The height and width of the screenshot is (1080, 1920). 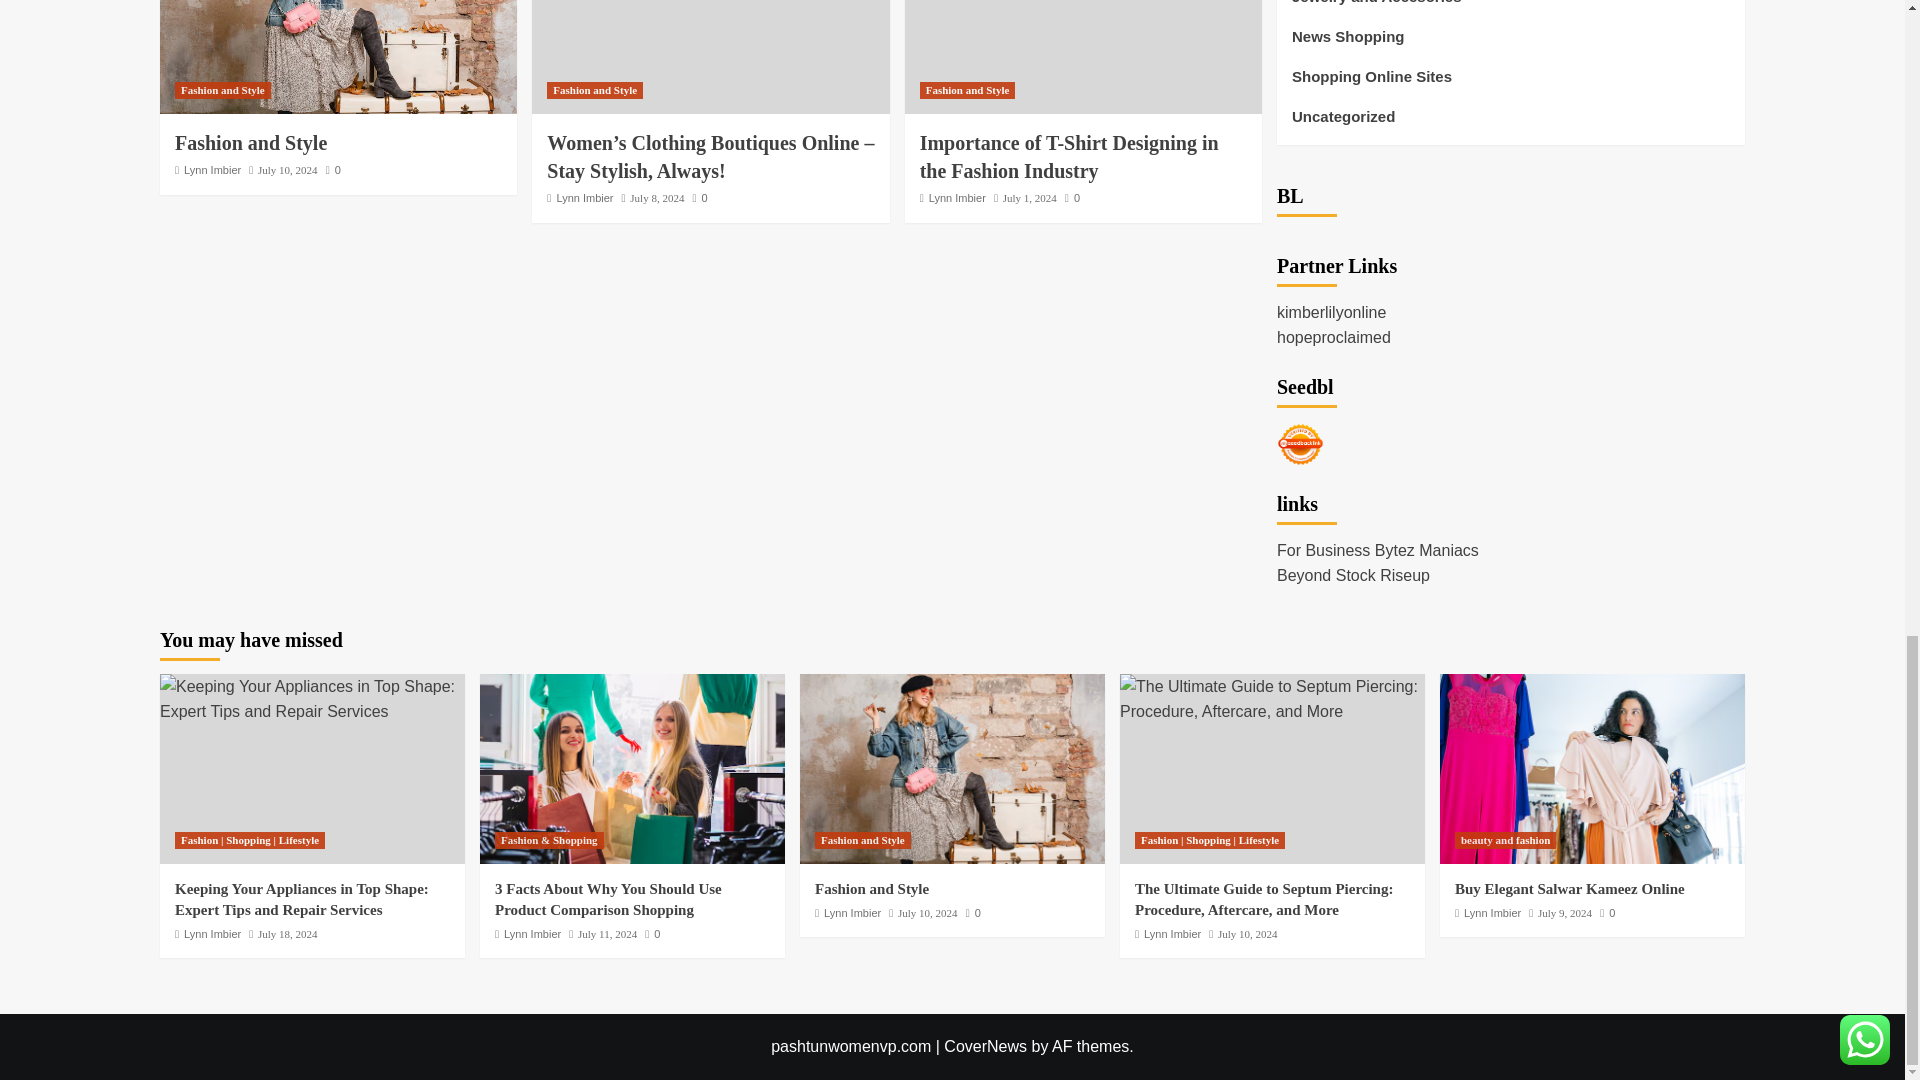 I want to click on Fashion and Style, so click(x=952, y=768).